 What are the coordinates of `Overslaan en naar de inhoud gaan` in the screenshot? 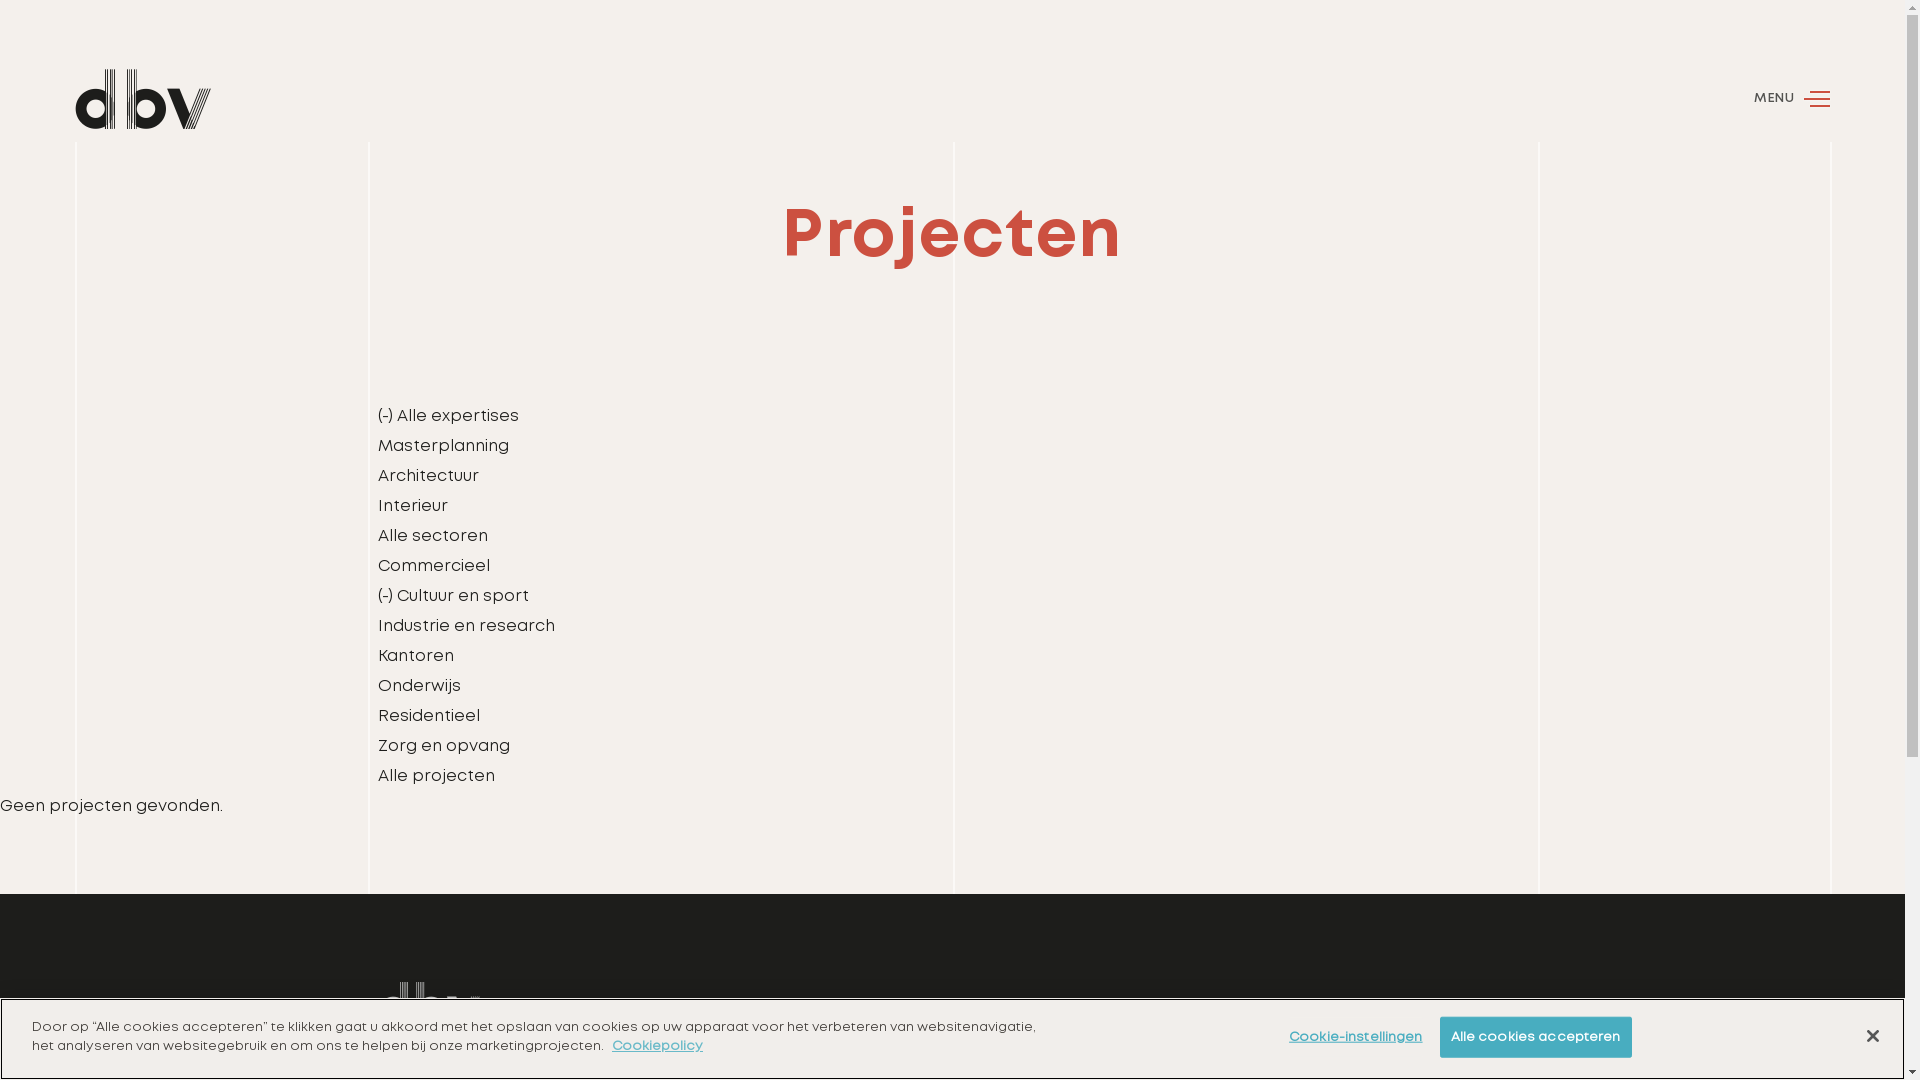 It's located at (0, 0).